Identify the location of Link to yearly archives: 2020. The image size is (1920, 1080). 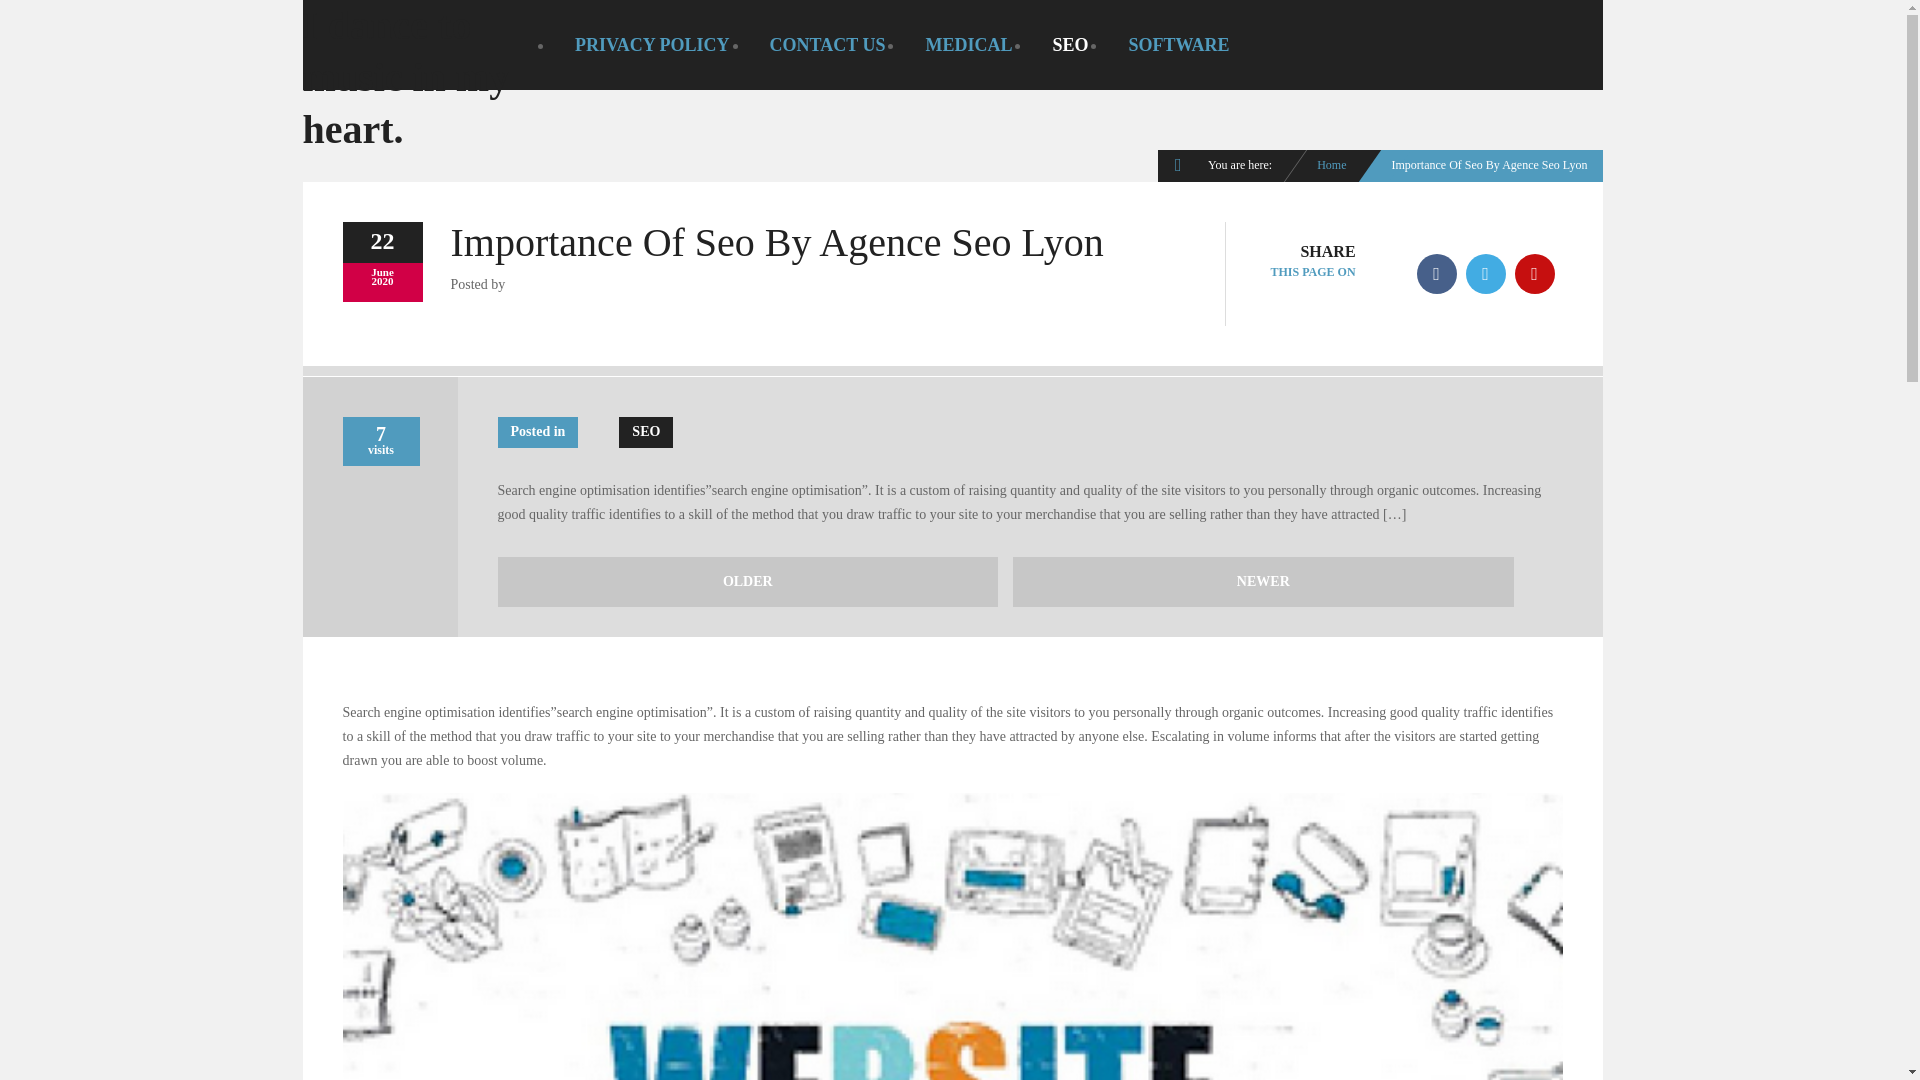
(382, 281).